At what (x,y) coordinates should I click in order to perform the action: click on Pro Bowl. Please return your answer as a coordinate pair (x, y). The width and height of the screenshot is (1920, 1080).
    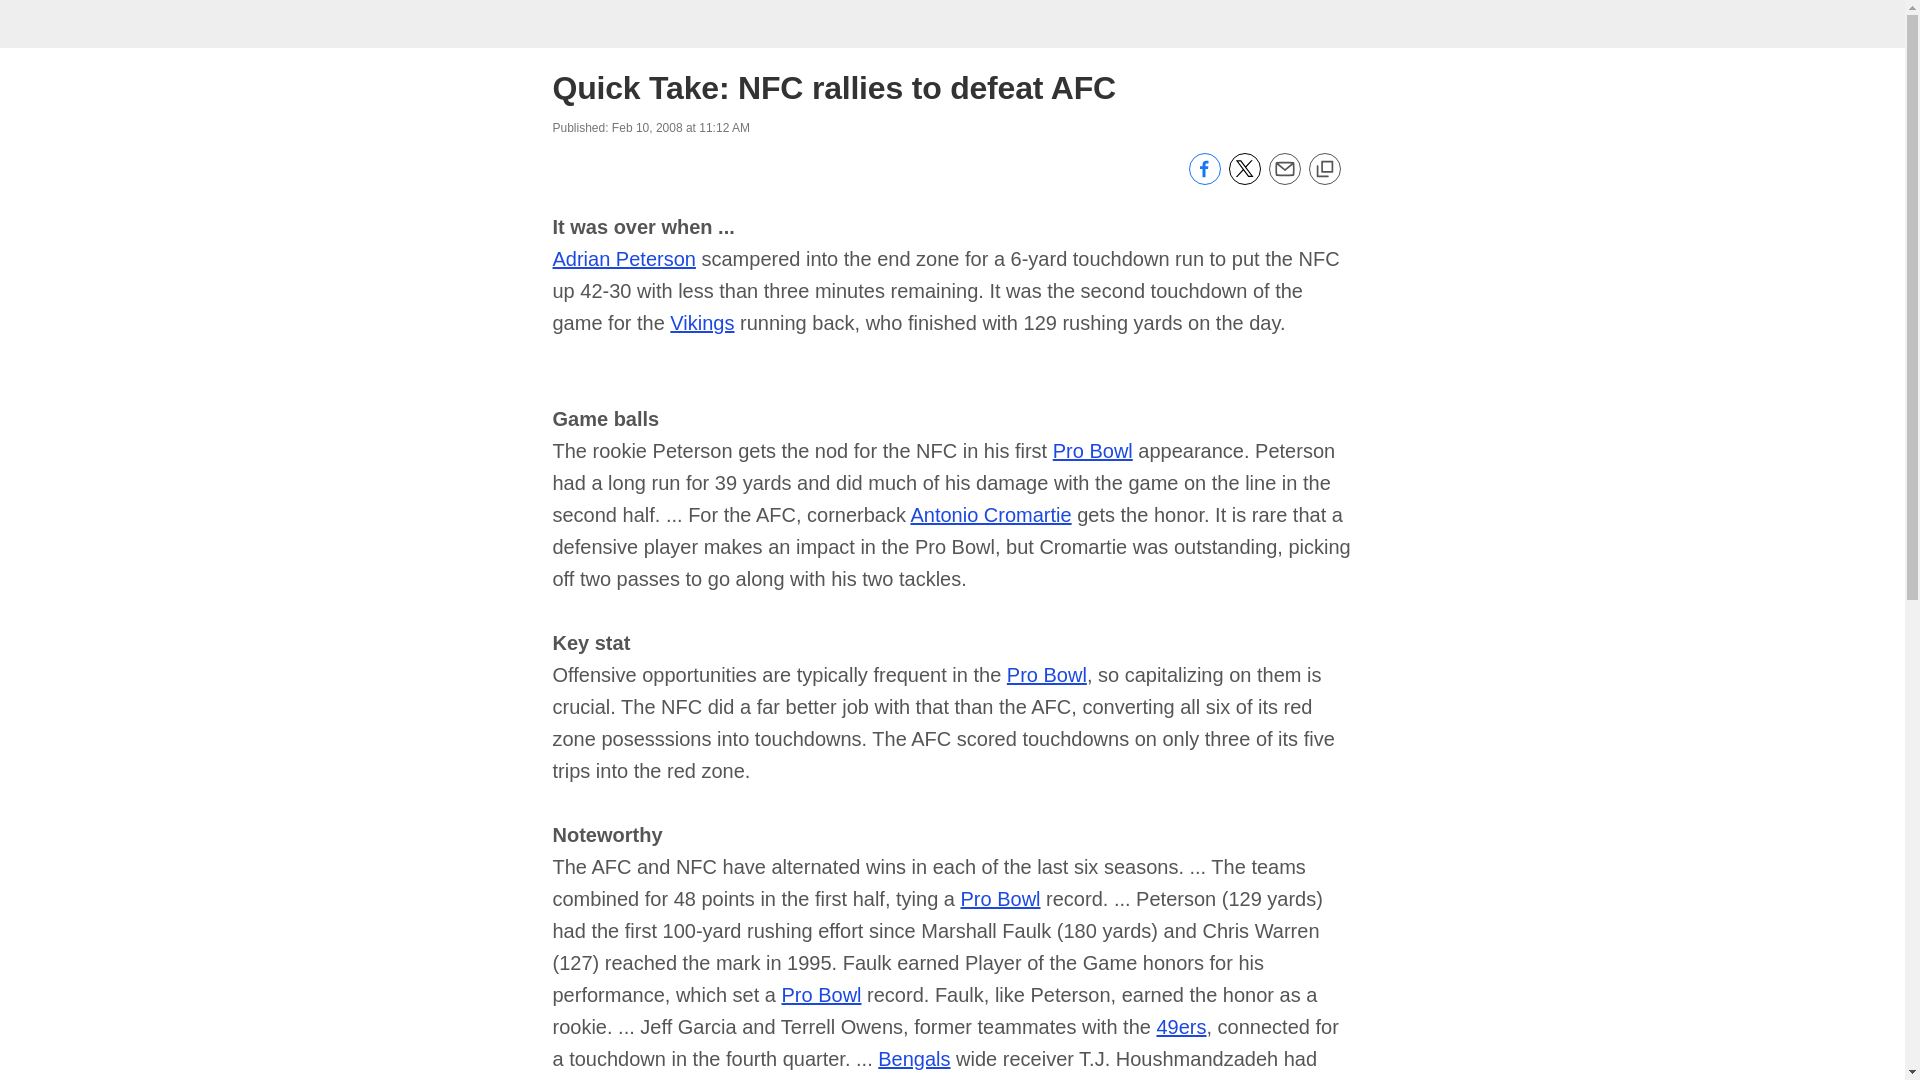
    Looking at the image, I should click on (1046, 674).